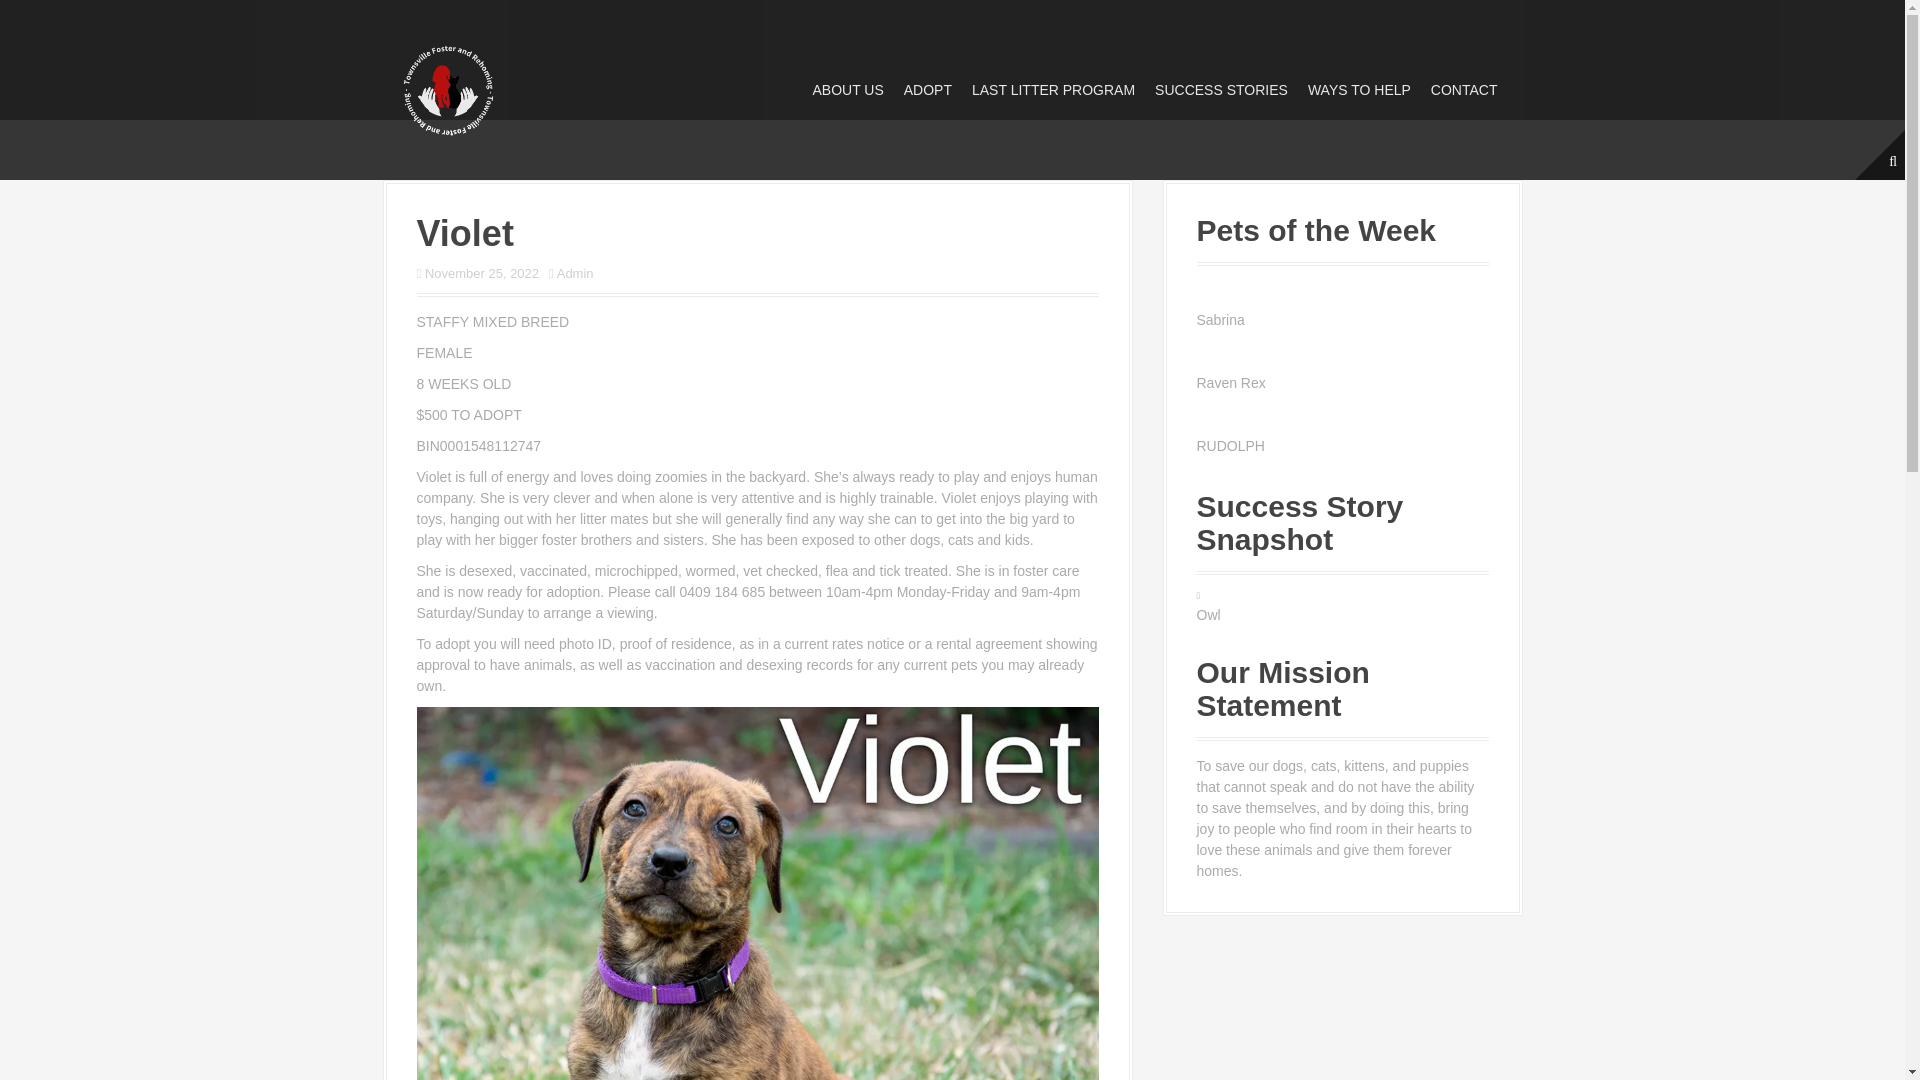 The image size is (1920, 1080). I want to click on LAST LITTER PROGRAM, so click(1052, 90).